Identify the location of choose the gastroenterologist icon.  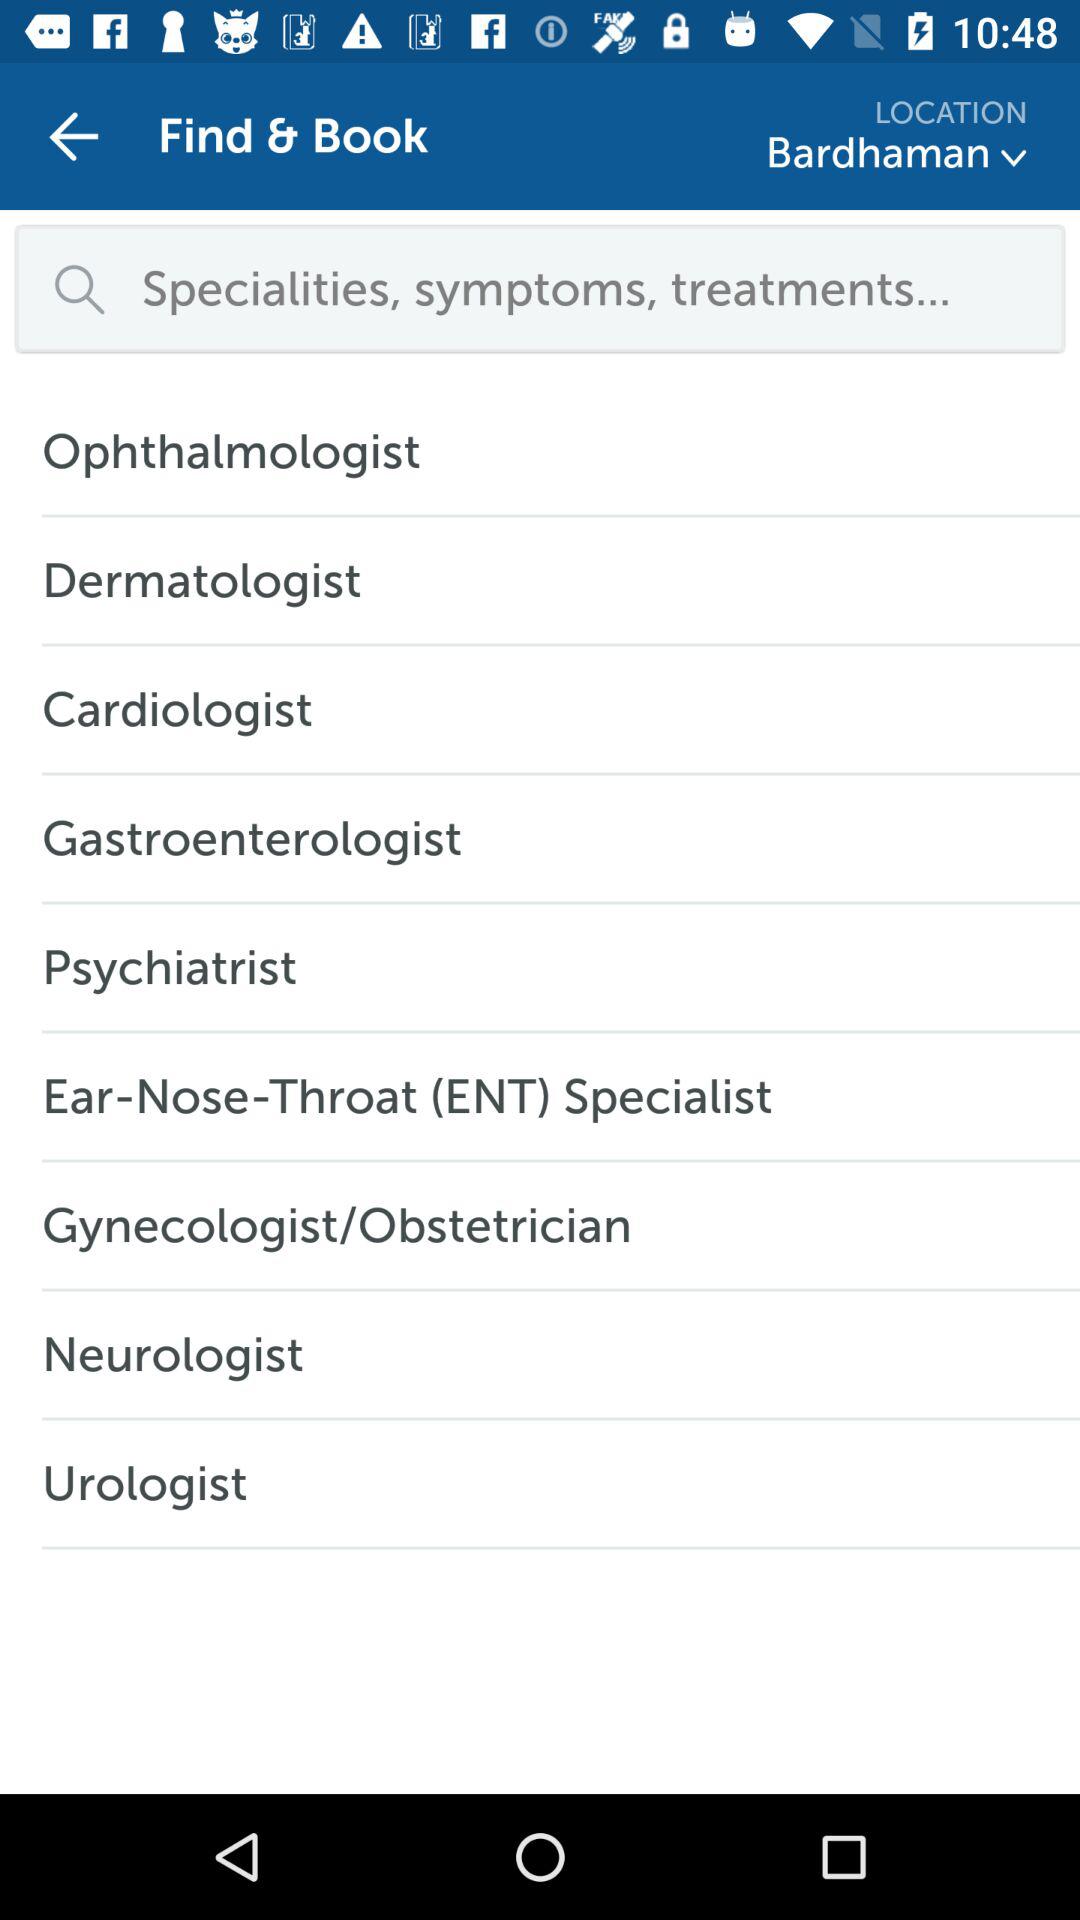
(262, 838).